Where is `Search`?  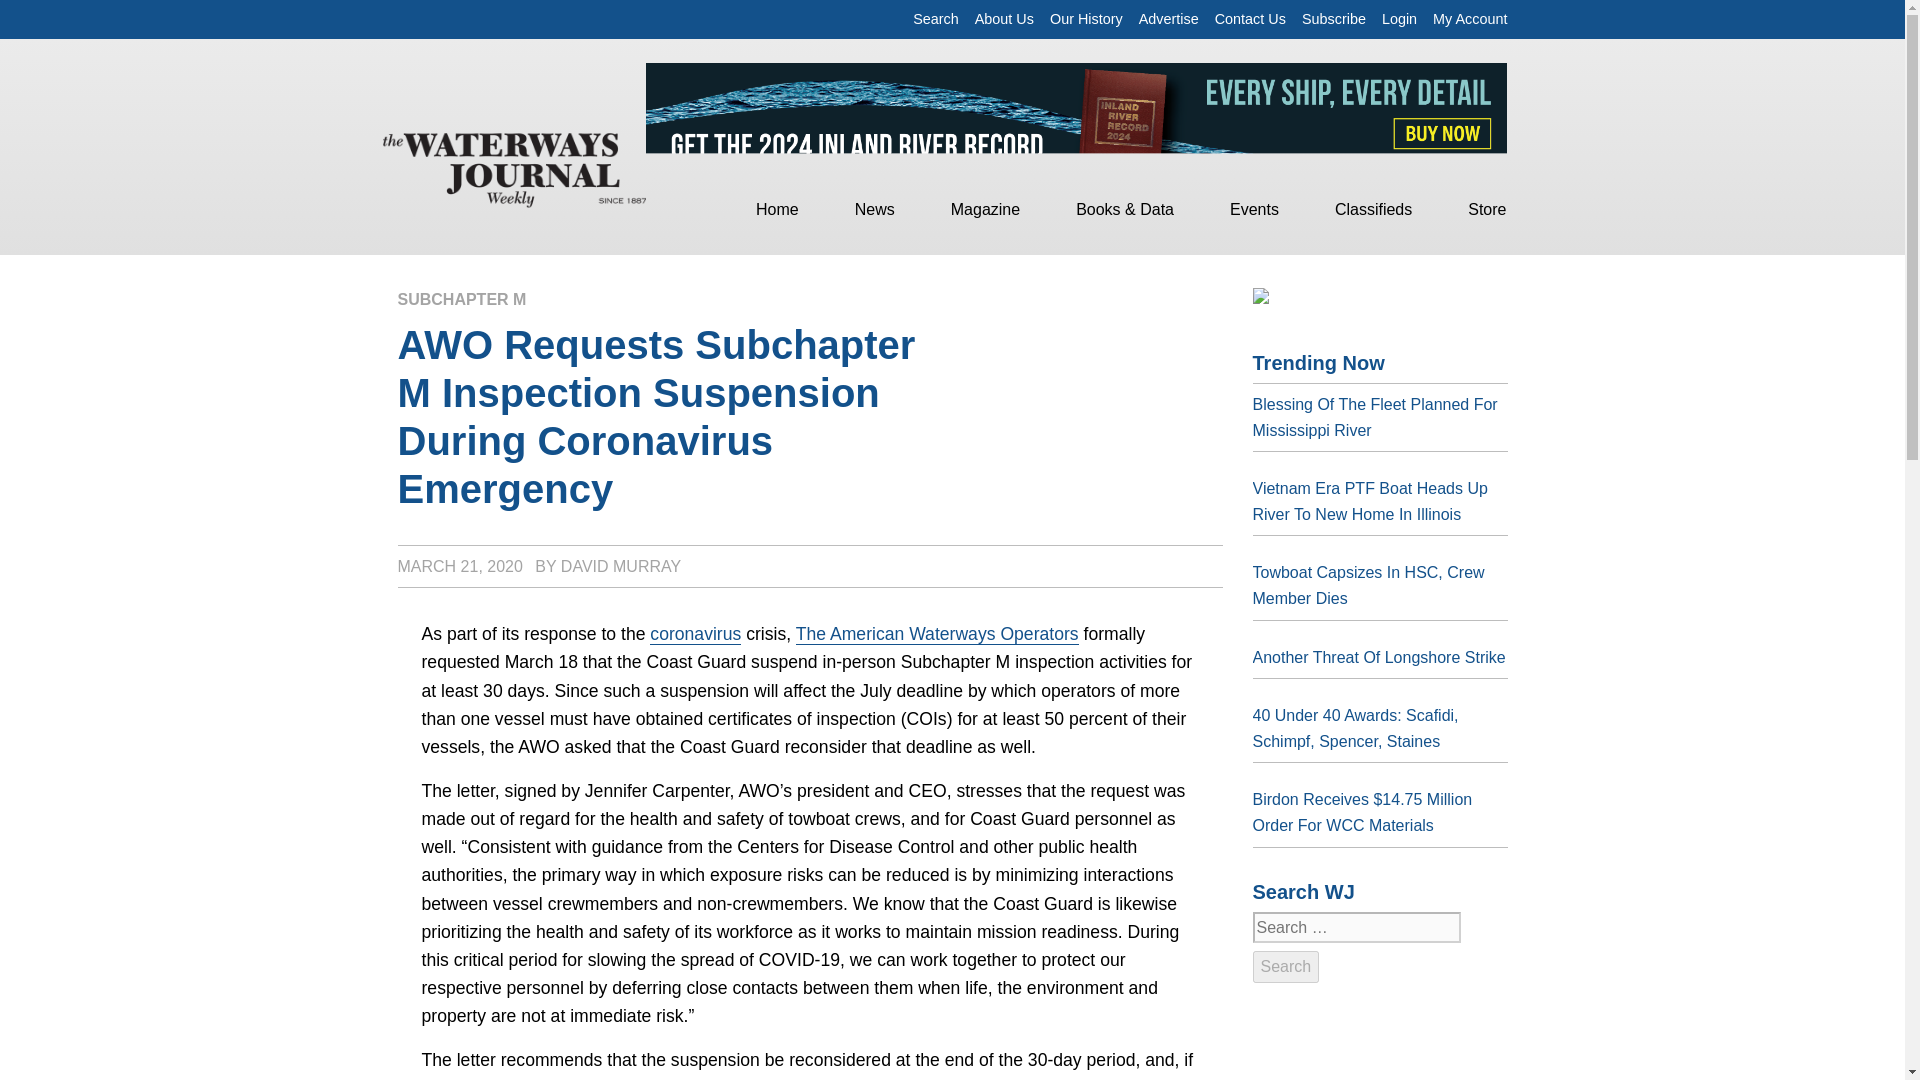
Search is located at coordinates (1285, 966).